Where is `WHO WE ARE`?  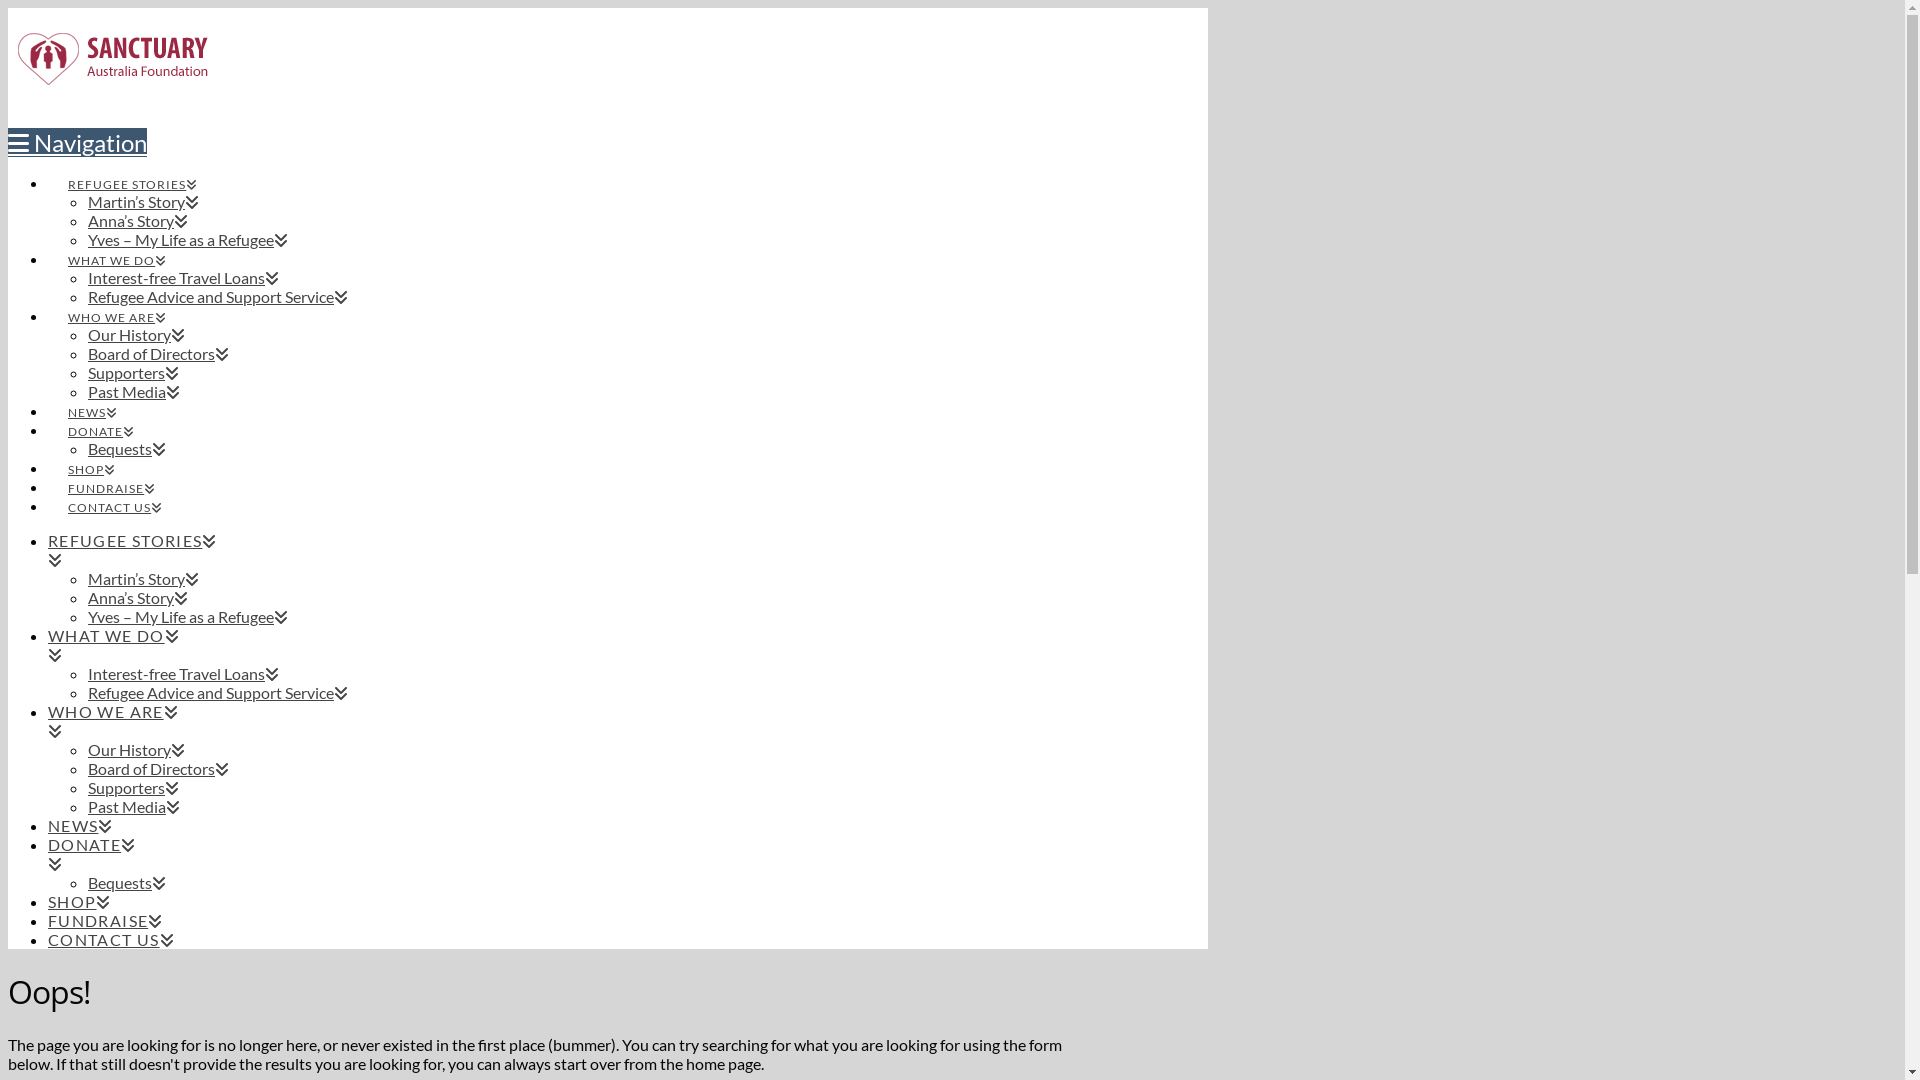
WHO WE ARE is located at coordinates (117, 300).